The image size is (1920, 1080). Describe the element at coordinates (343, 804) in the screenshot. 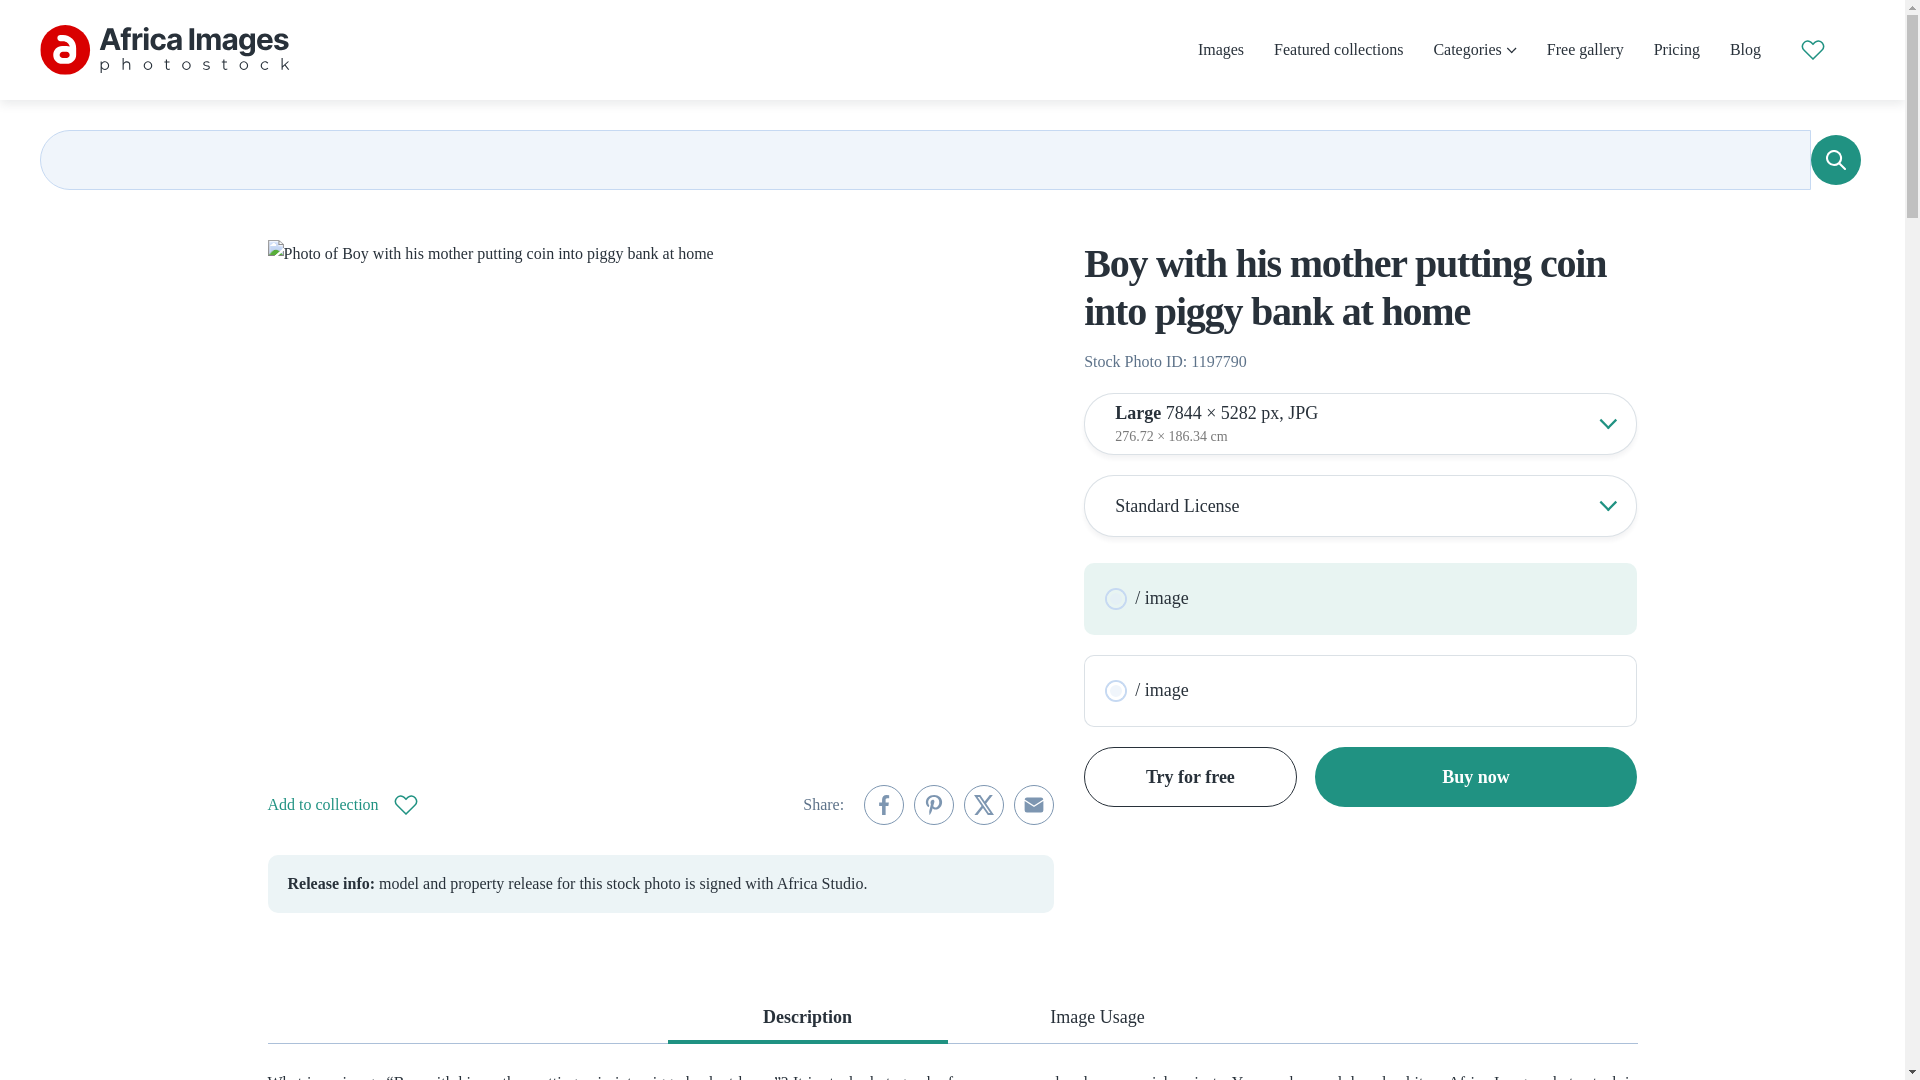

I see `Add to collection` at that location.